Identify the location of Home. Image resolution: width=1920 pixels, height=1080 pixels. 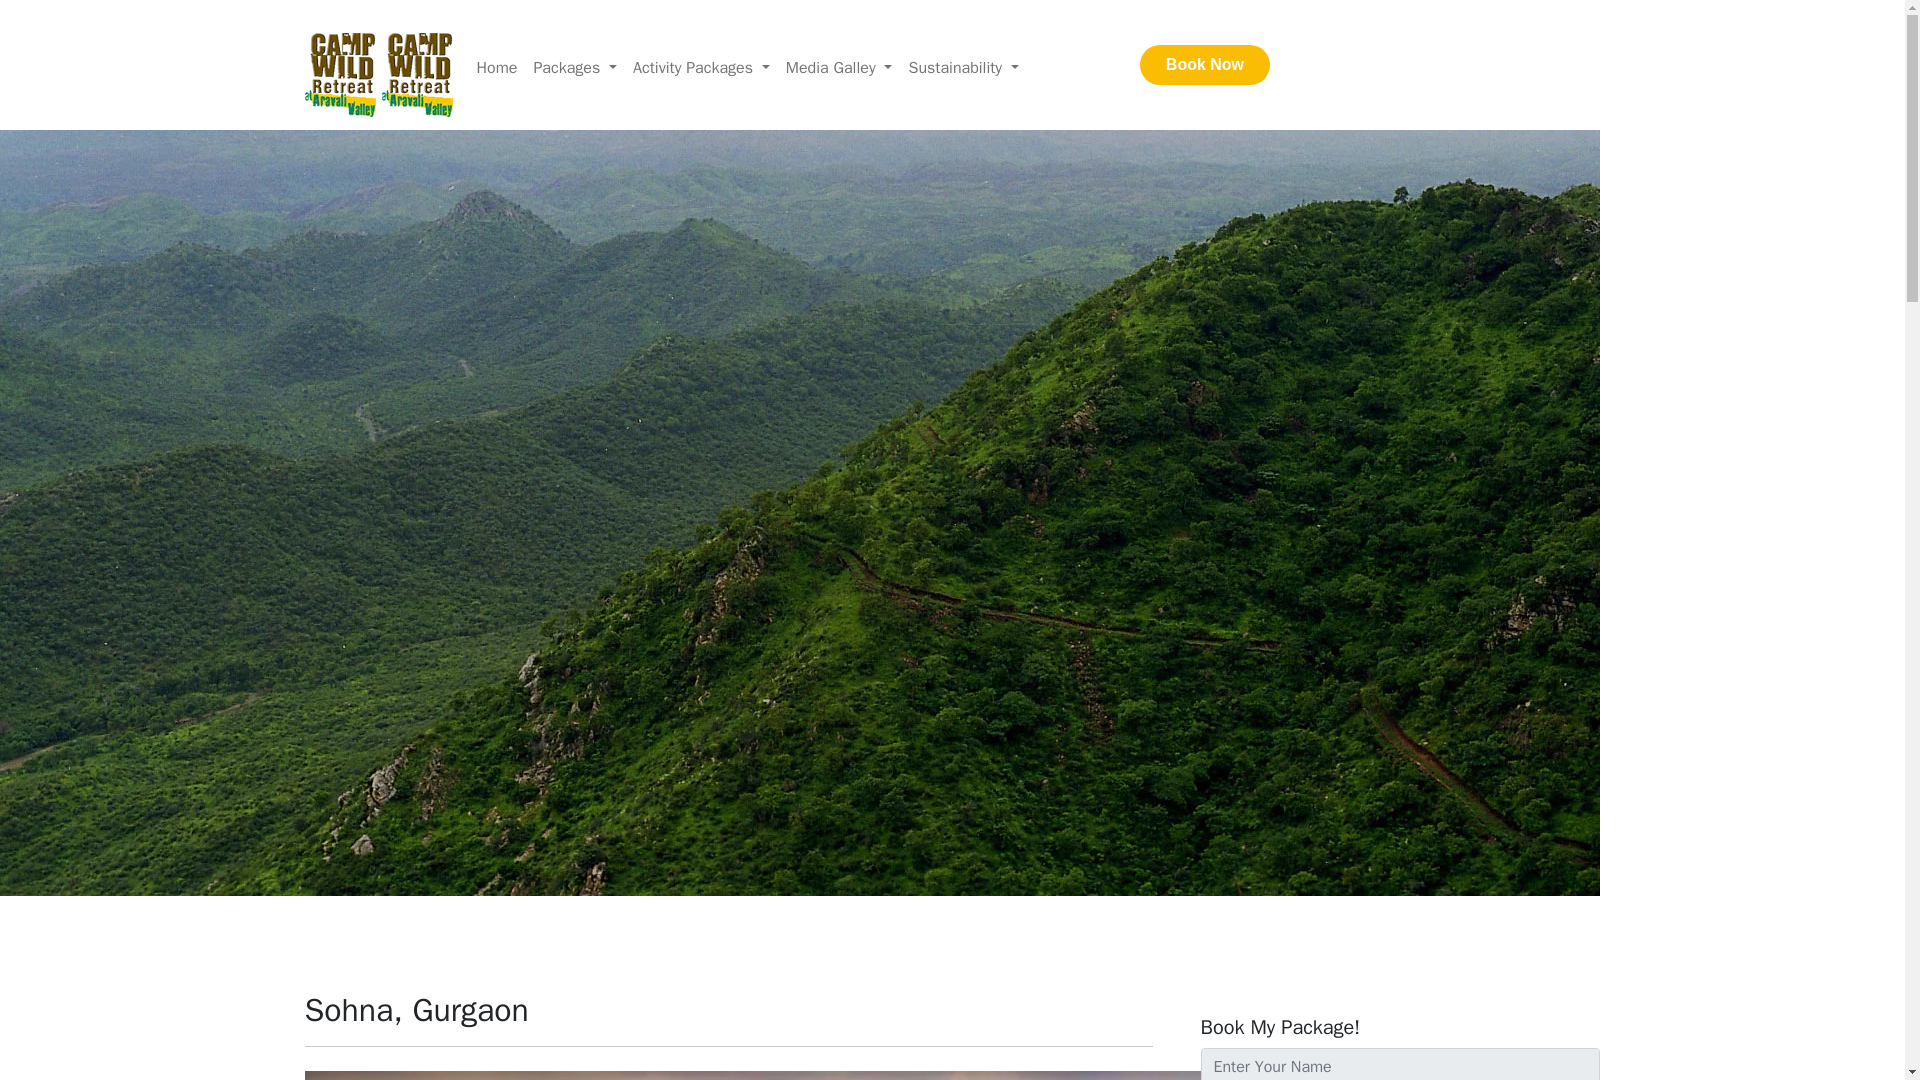
(496, 67).